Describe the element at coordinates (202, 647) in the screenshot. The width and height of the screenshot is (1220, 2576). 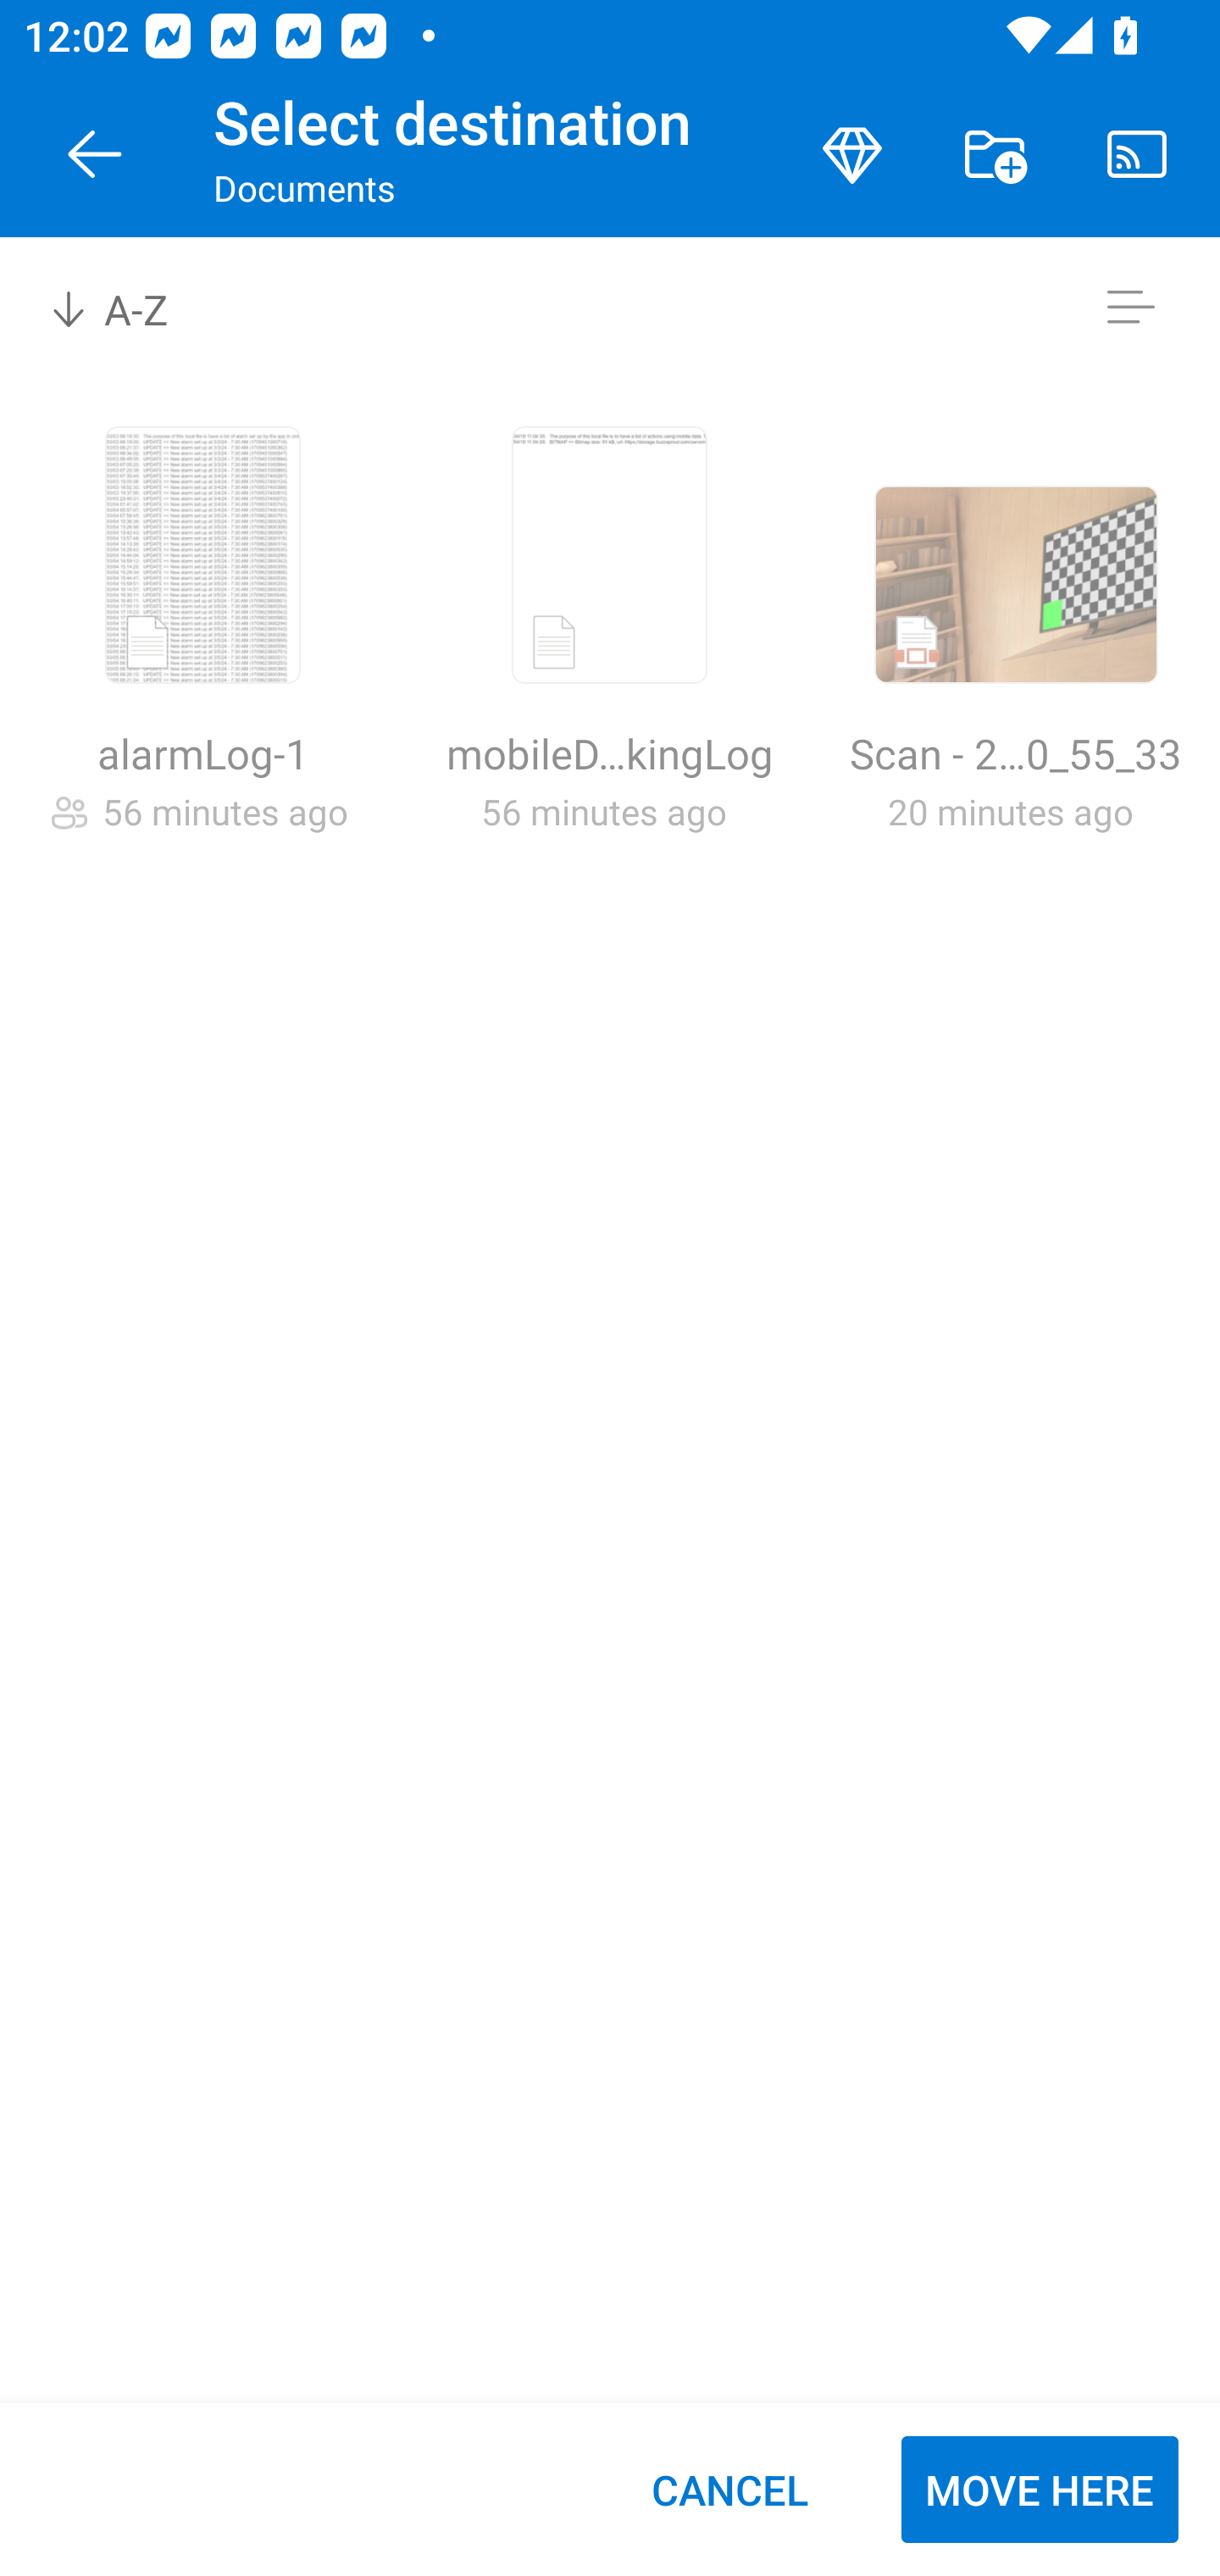
I see `Document Shared alarmLog-1 56 minutes ago` at that location.